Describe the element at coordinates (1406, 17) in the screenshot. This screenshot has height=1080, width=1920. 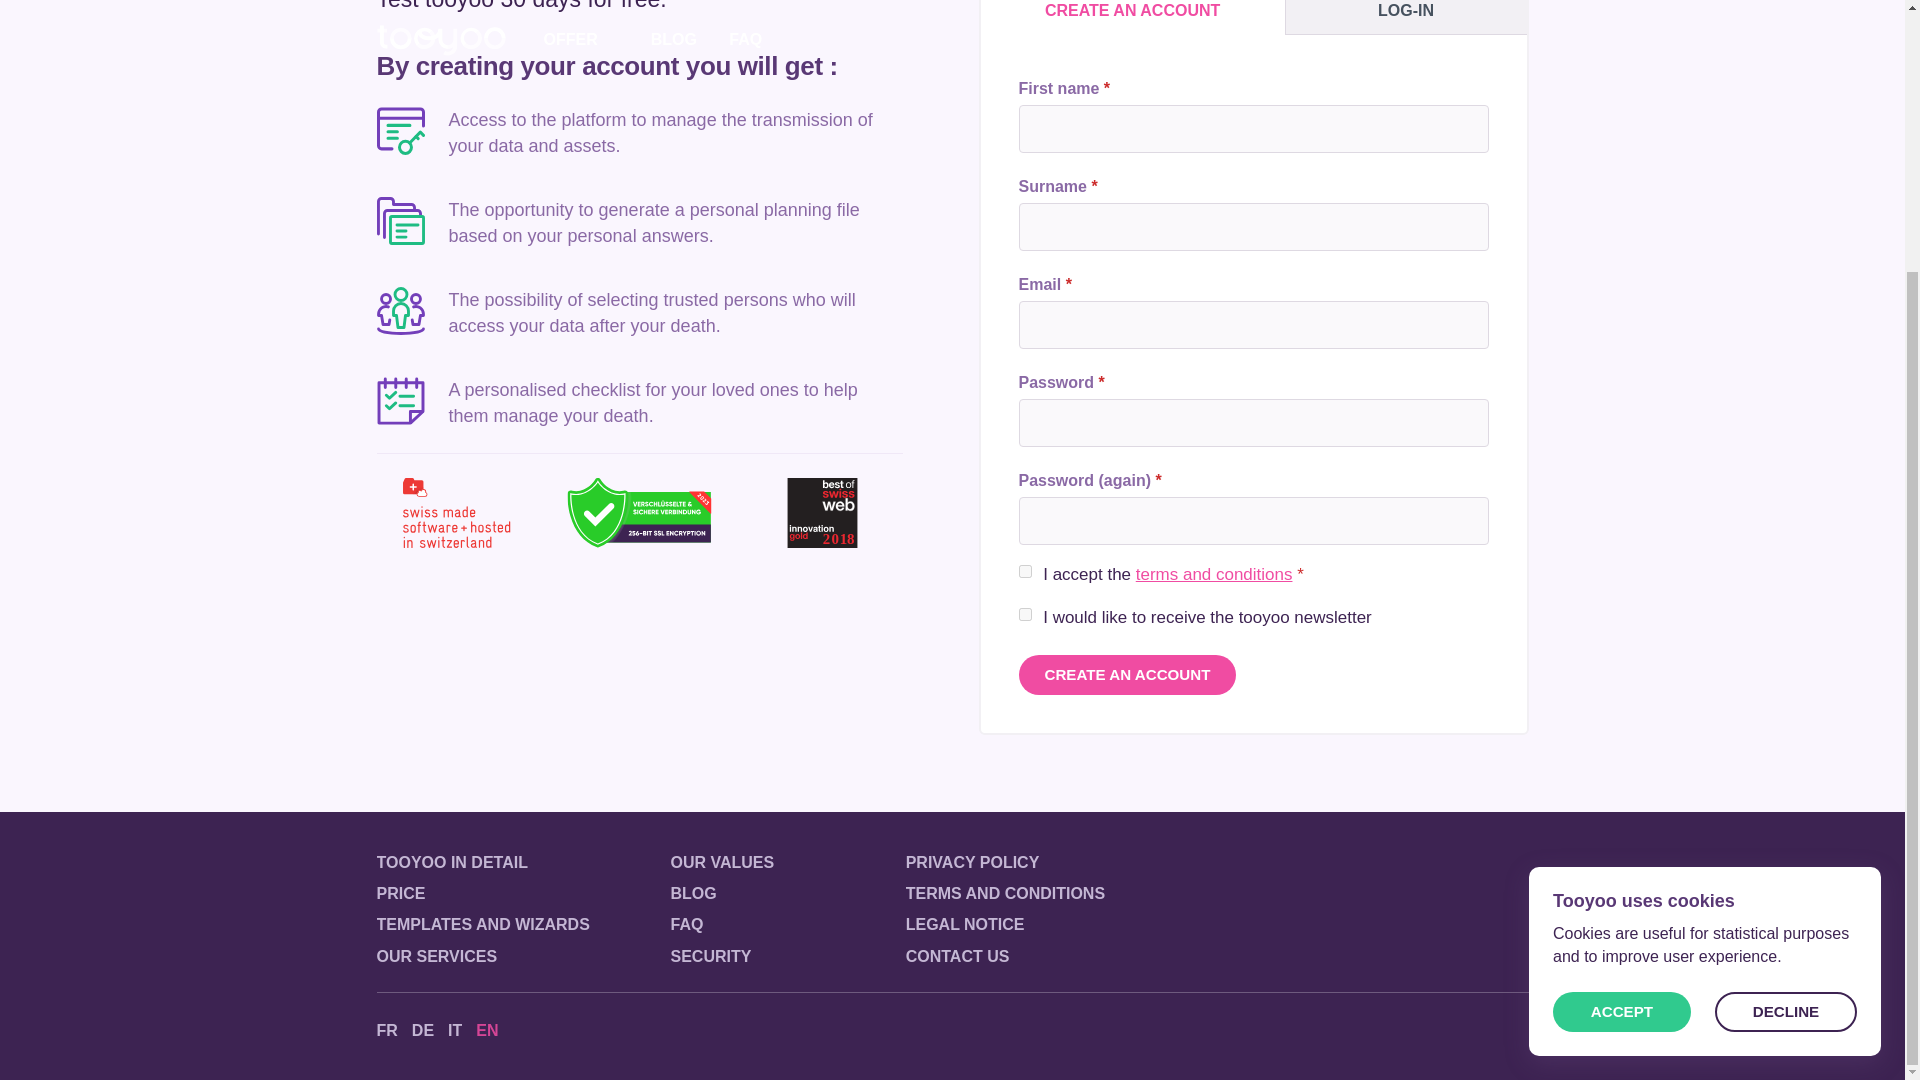
I see `LOG-IN` at that location.